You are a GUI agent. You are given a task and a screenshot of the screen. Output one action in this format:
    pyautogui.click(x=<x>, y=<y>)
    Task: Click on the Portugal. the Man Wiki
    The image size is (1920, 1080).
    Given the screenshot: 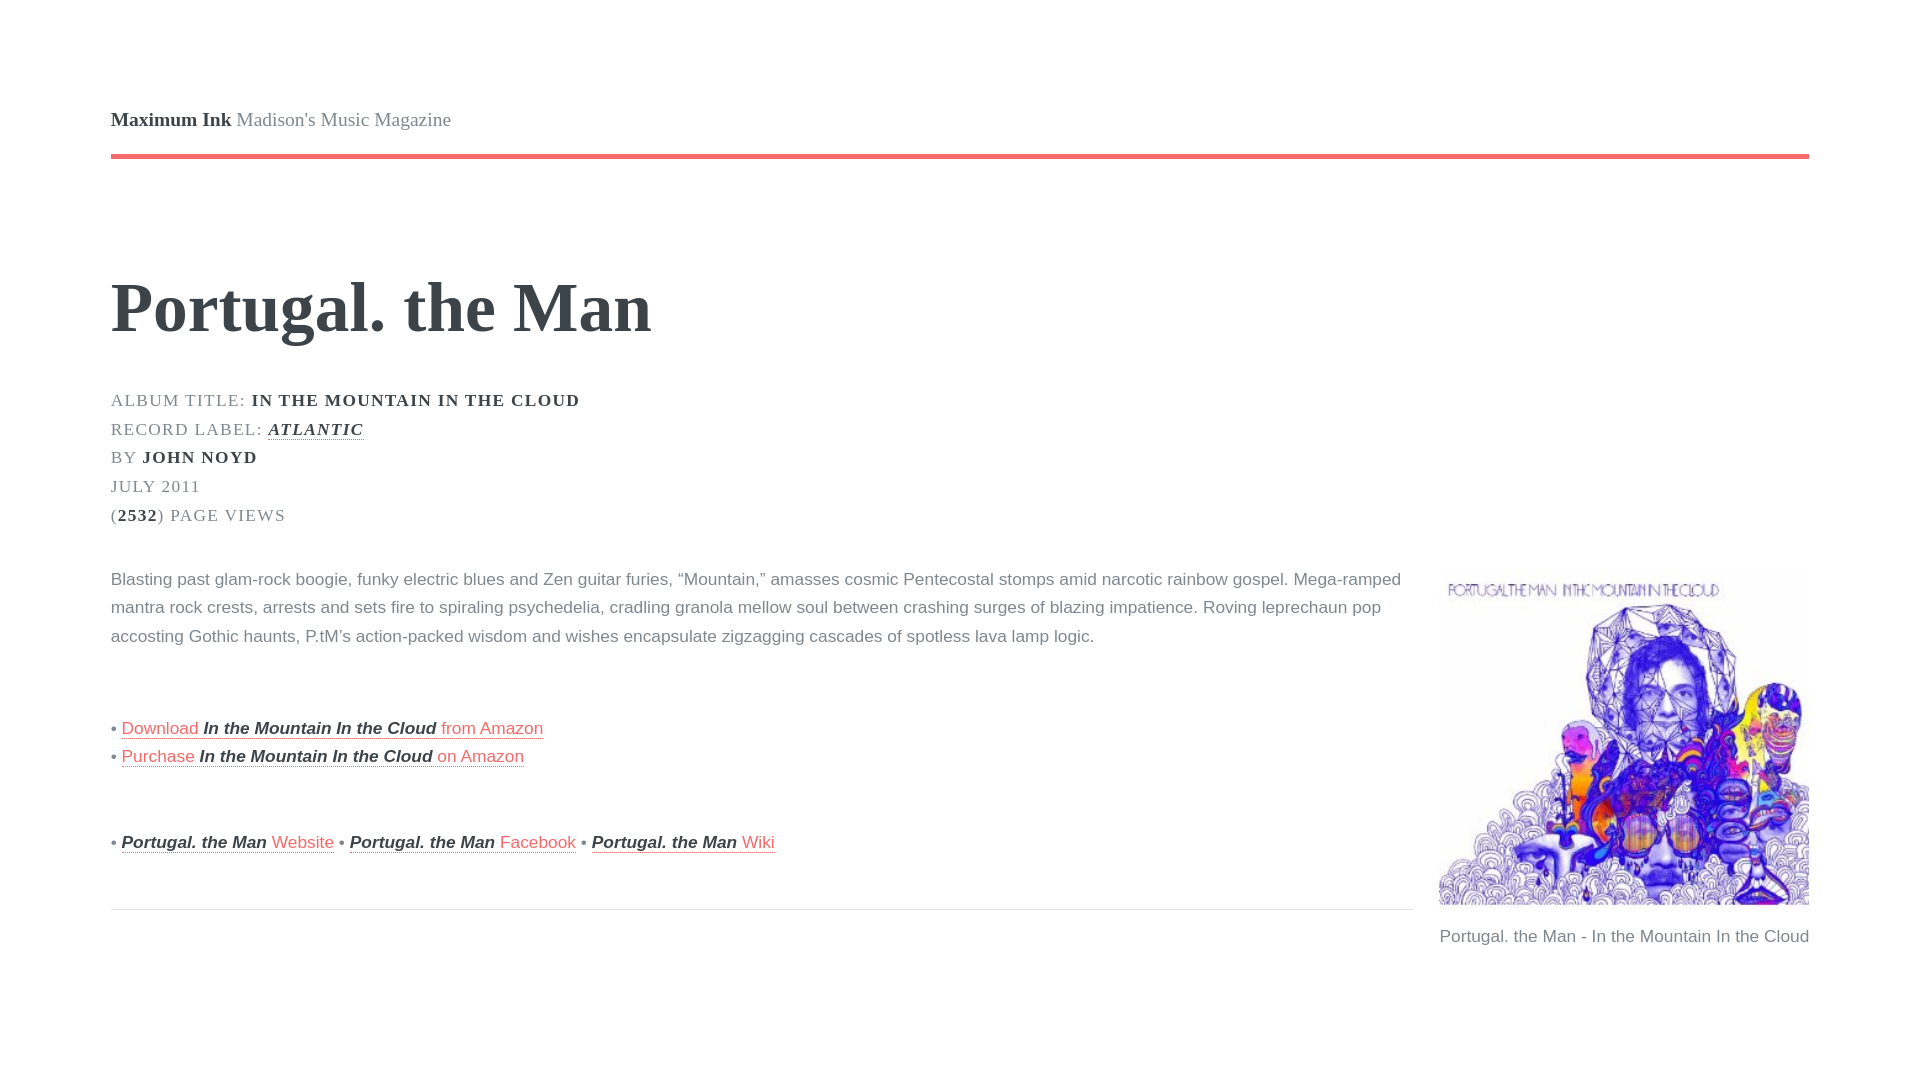 What is the action you would take?
    pyautogui.click(x=683, y=842)
    